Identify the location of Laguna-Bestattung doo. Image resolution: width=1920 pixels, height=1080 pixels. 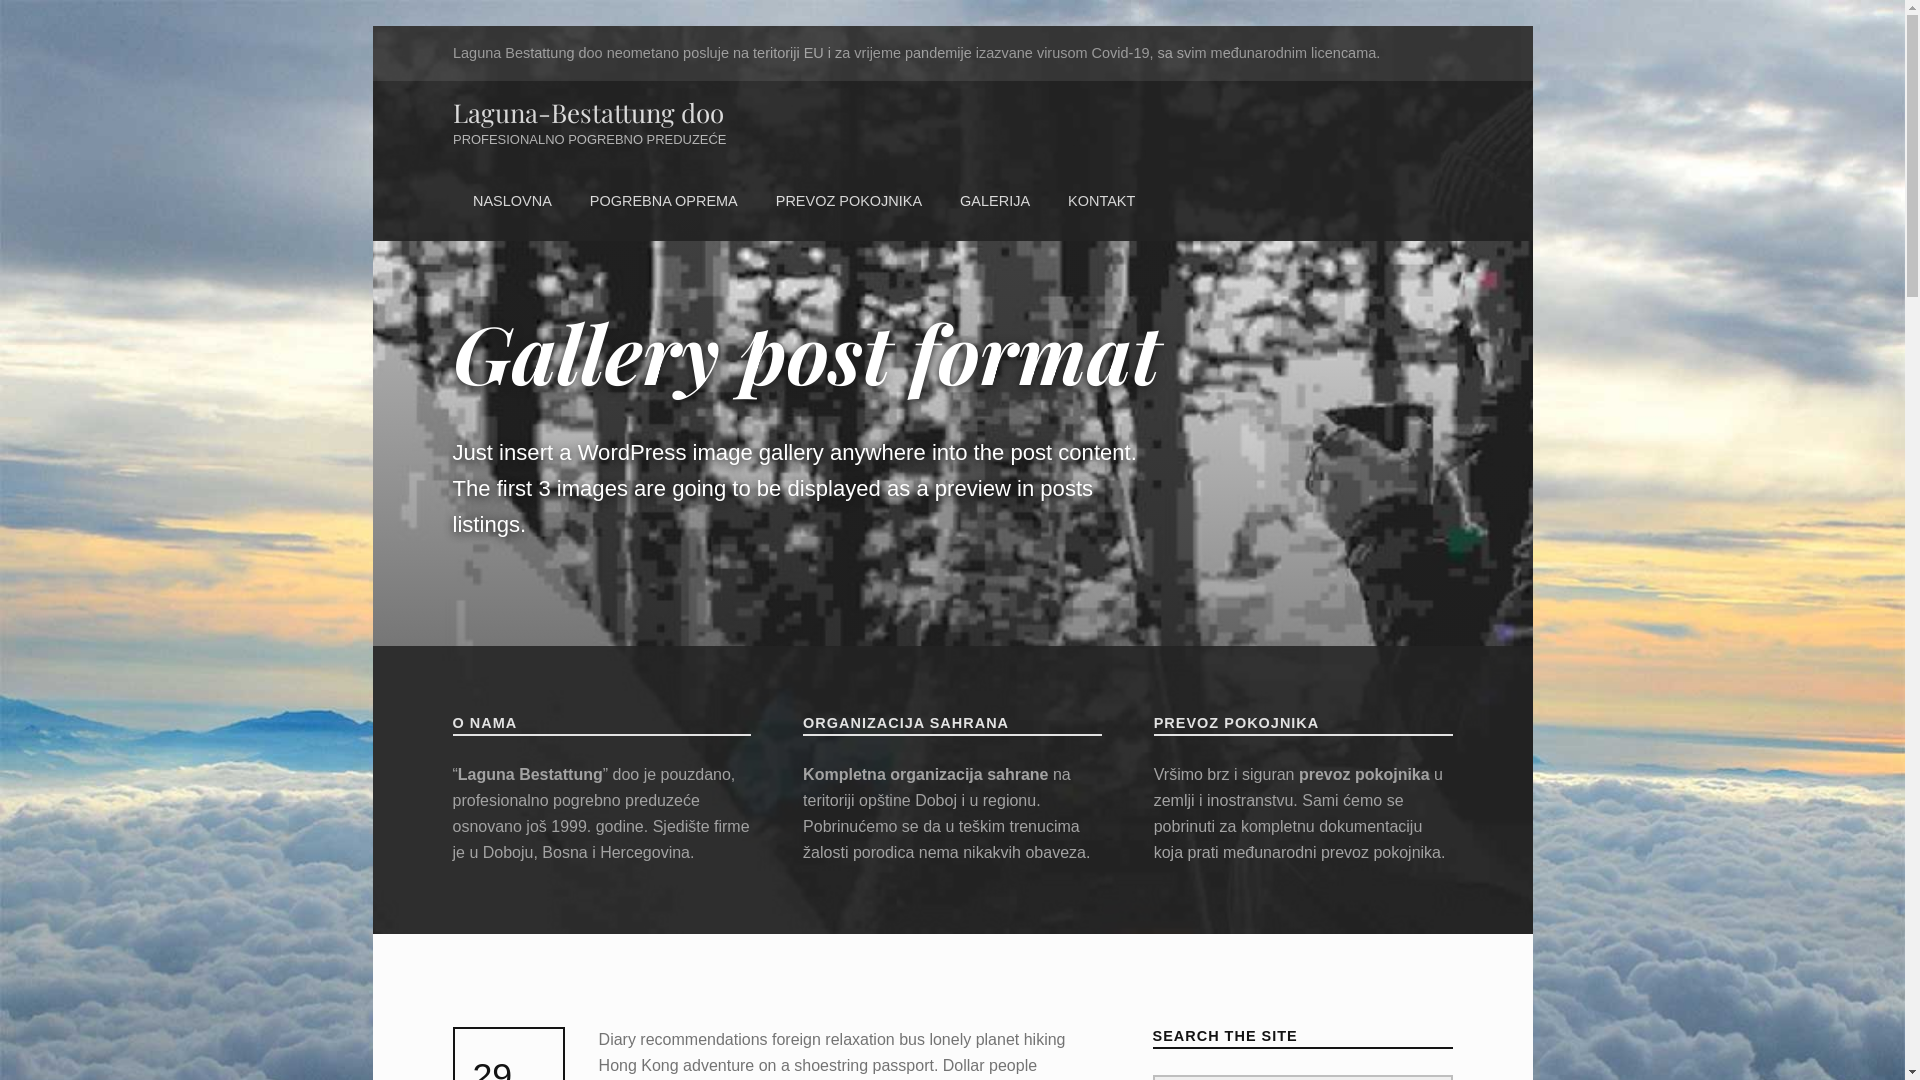
(588, 112).